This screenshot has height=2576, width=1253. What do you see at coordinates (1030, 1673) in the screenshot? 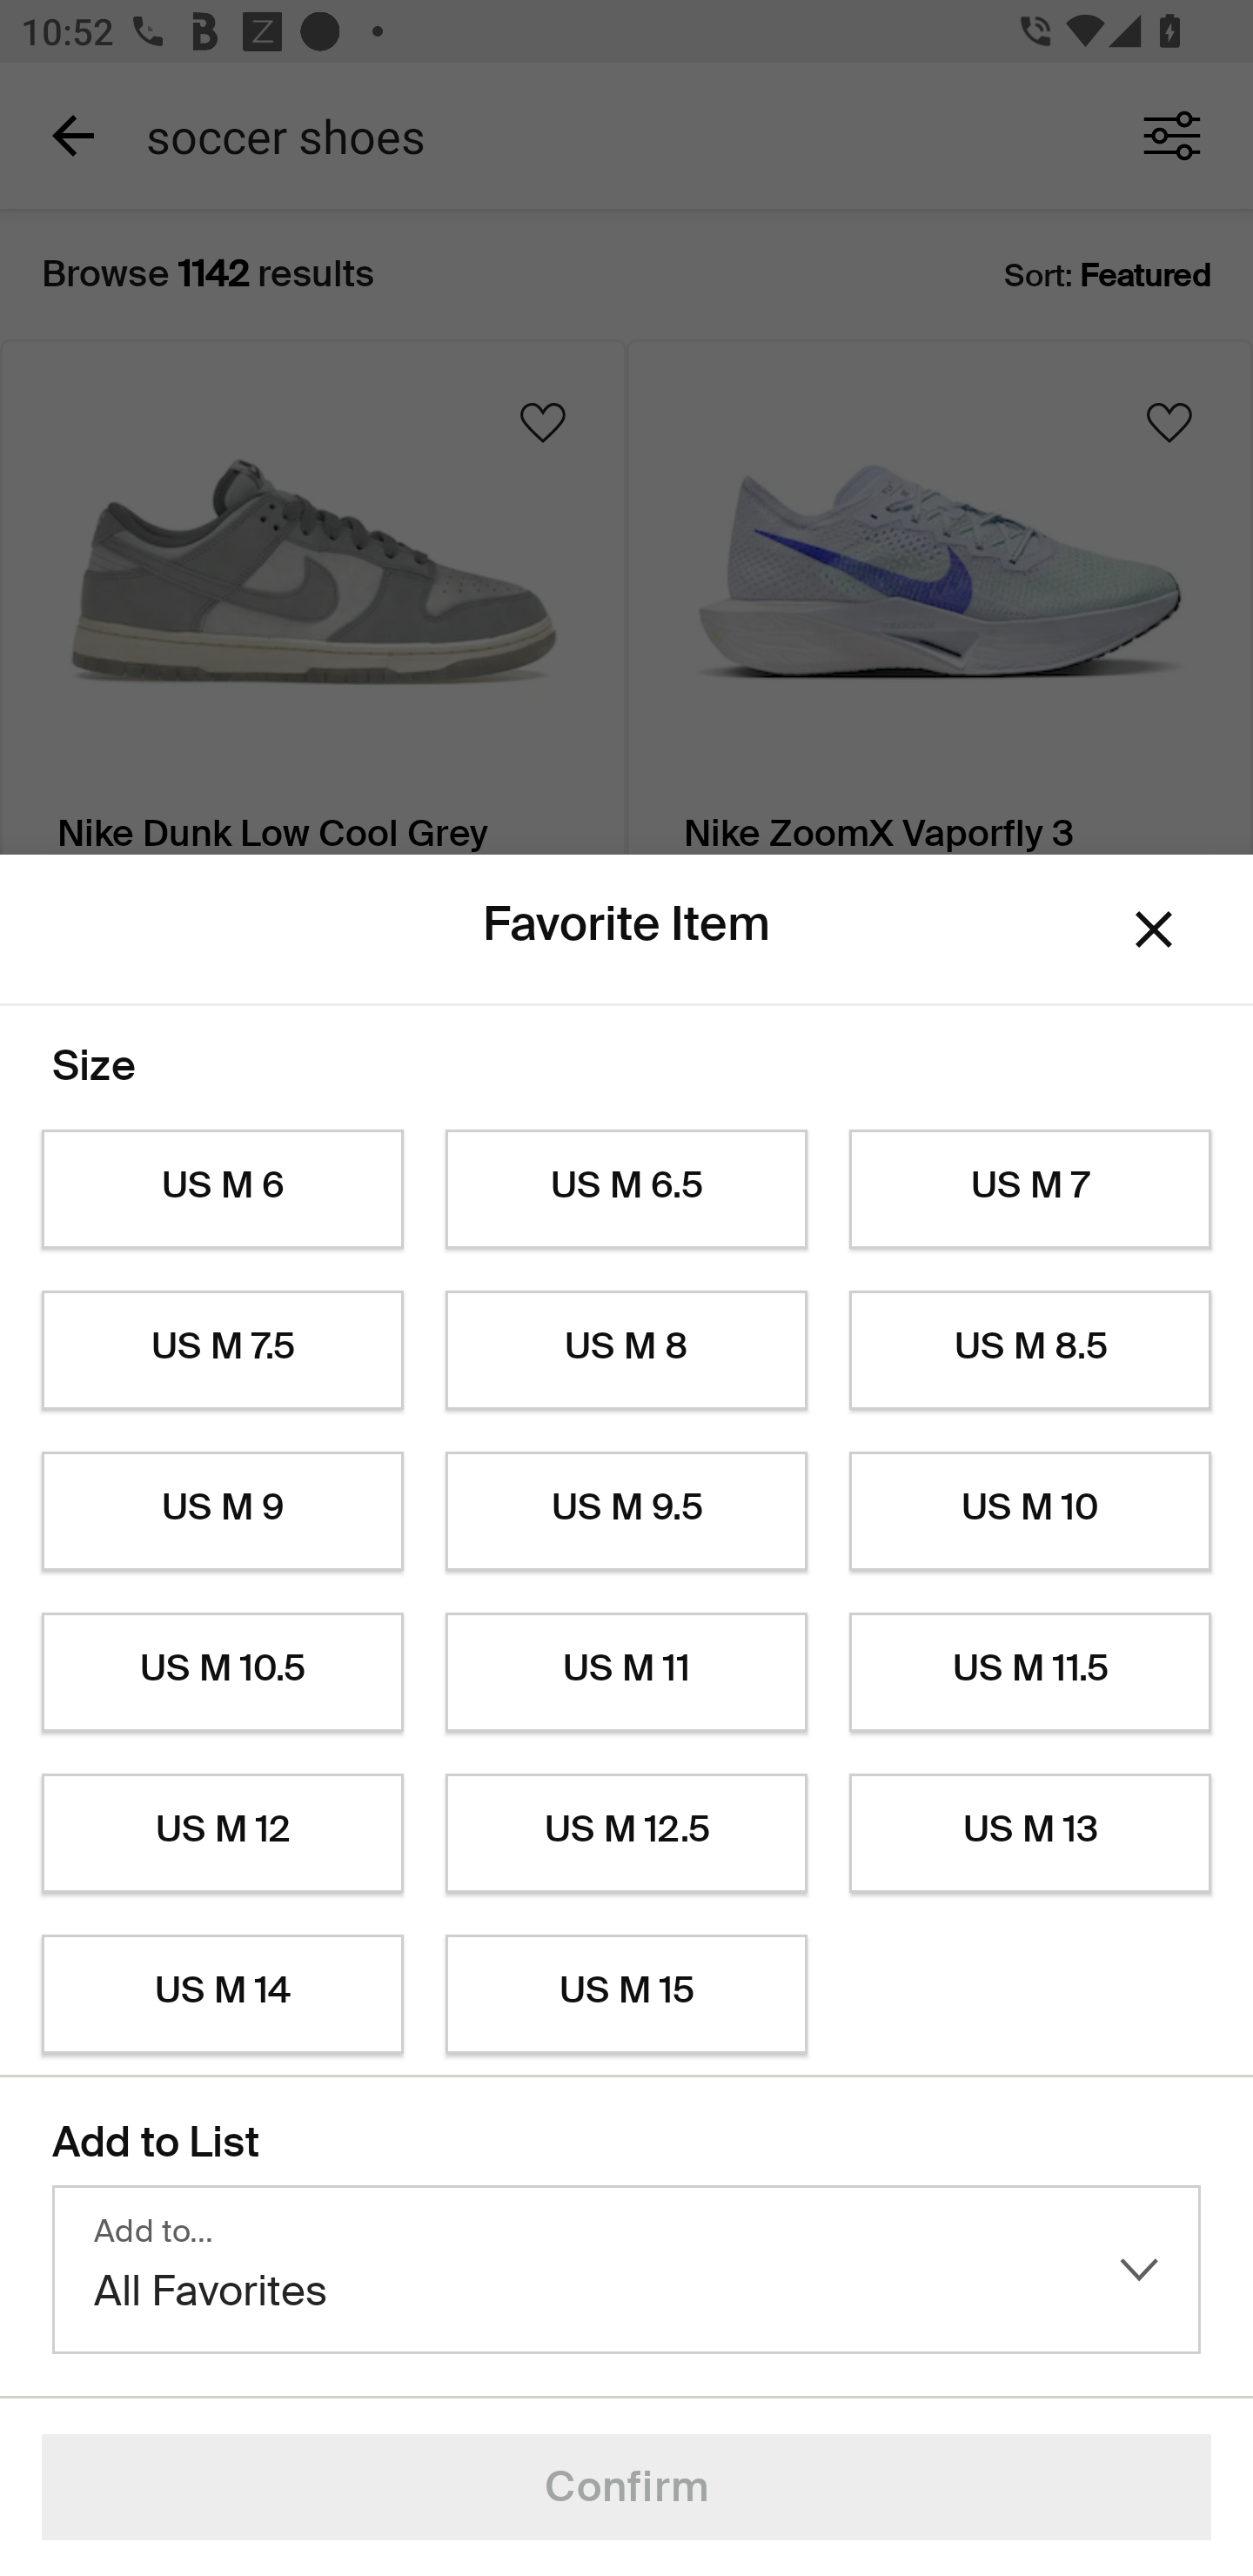
I see `US M 11.5` at bounding box center [1030, 1673].